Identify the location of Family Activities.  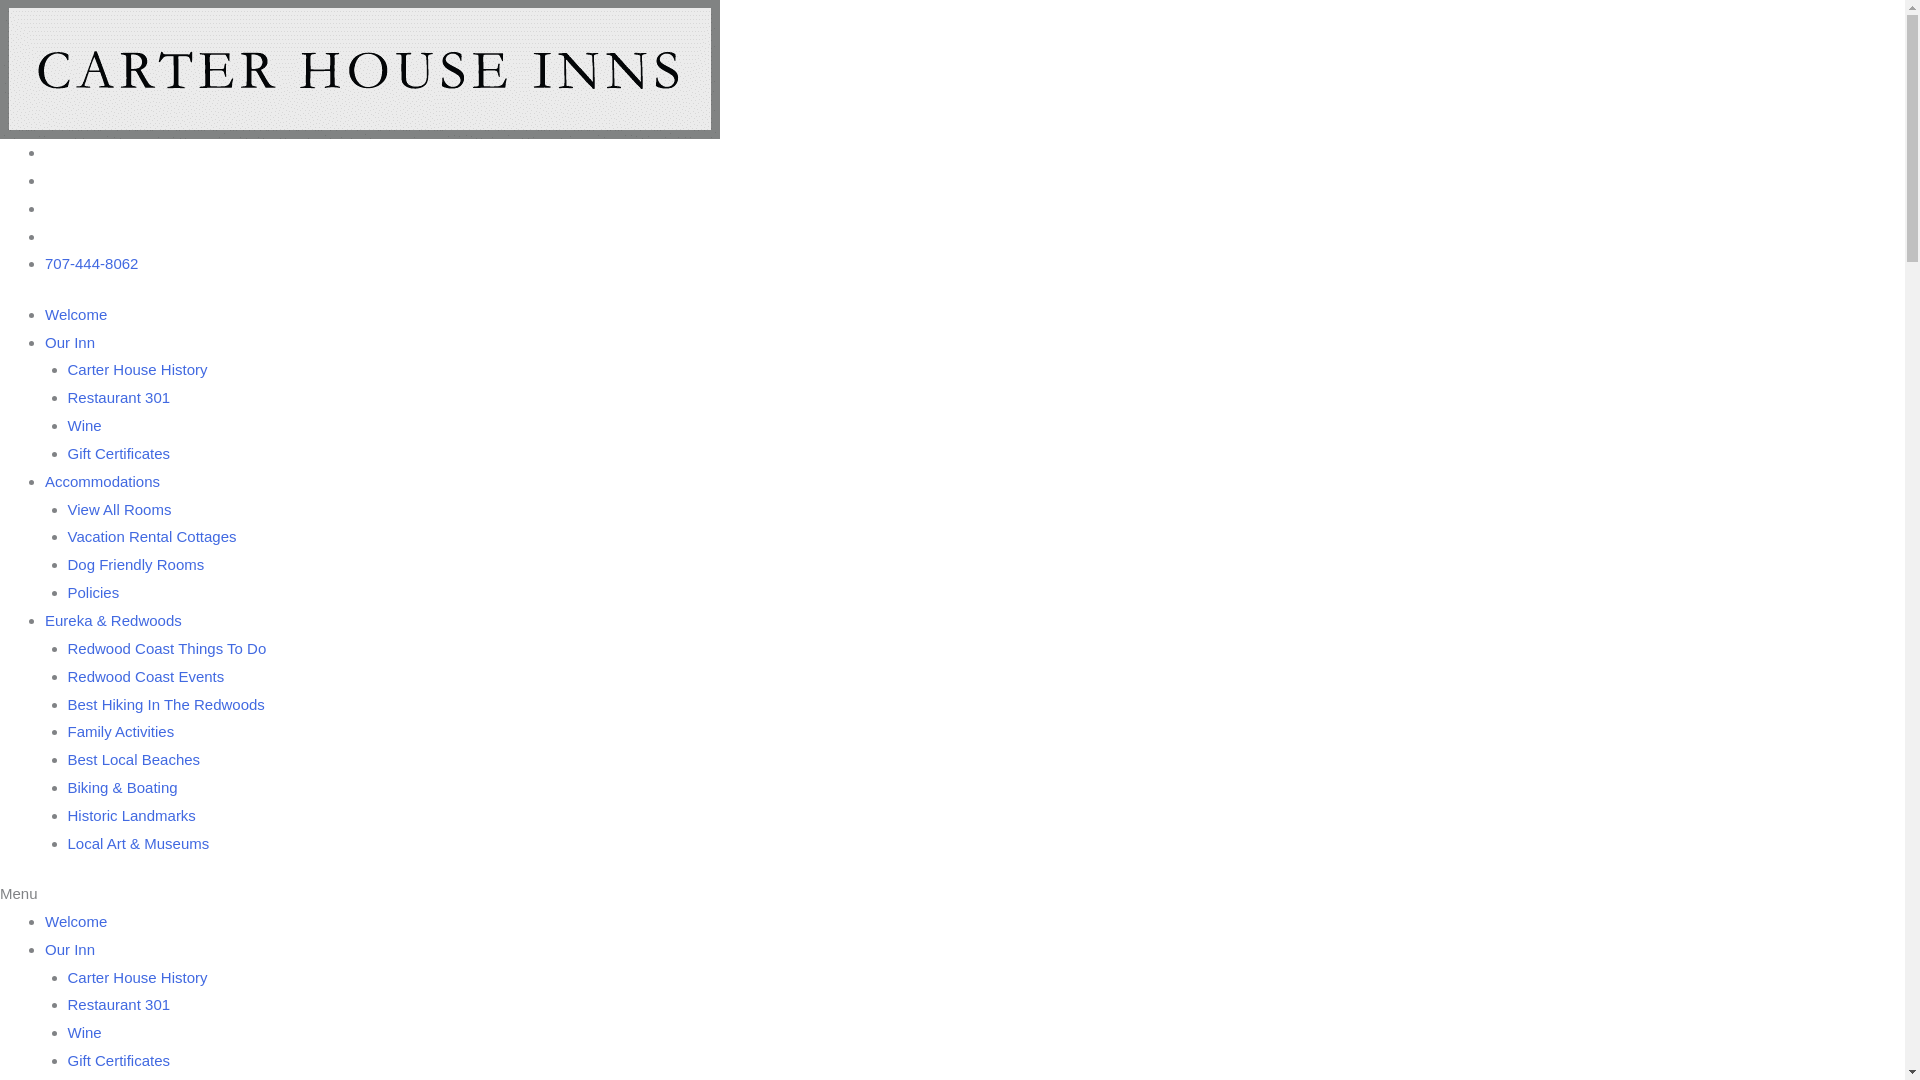
(122, 732).